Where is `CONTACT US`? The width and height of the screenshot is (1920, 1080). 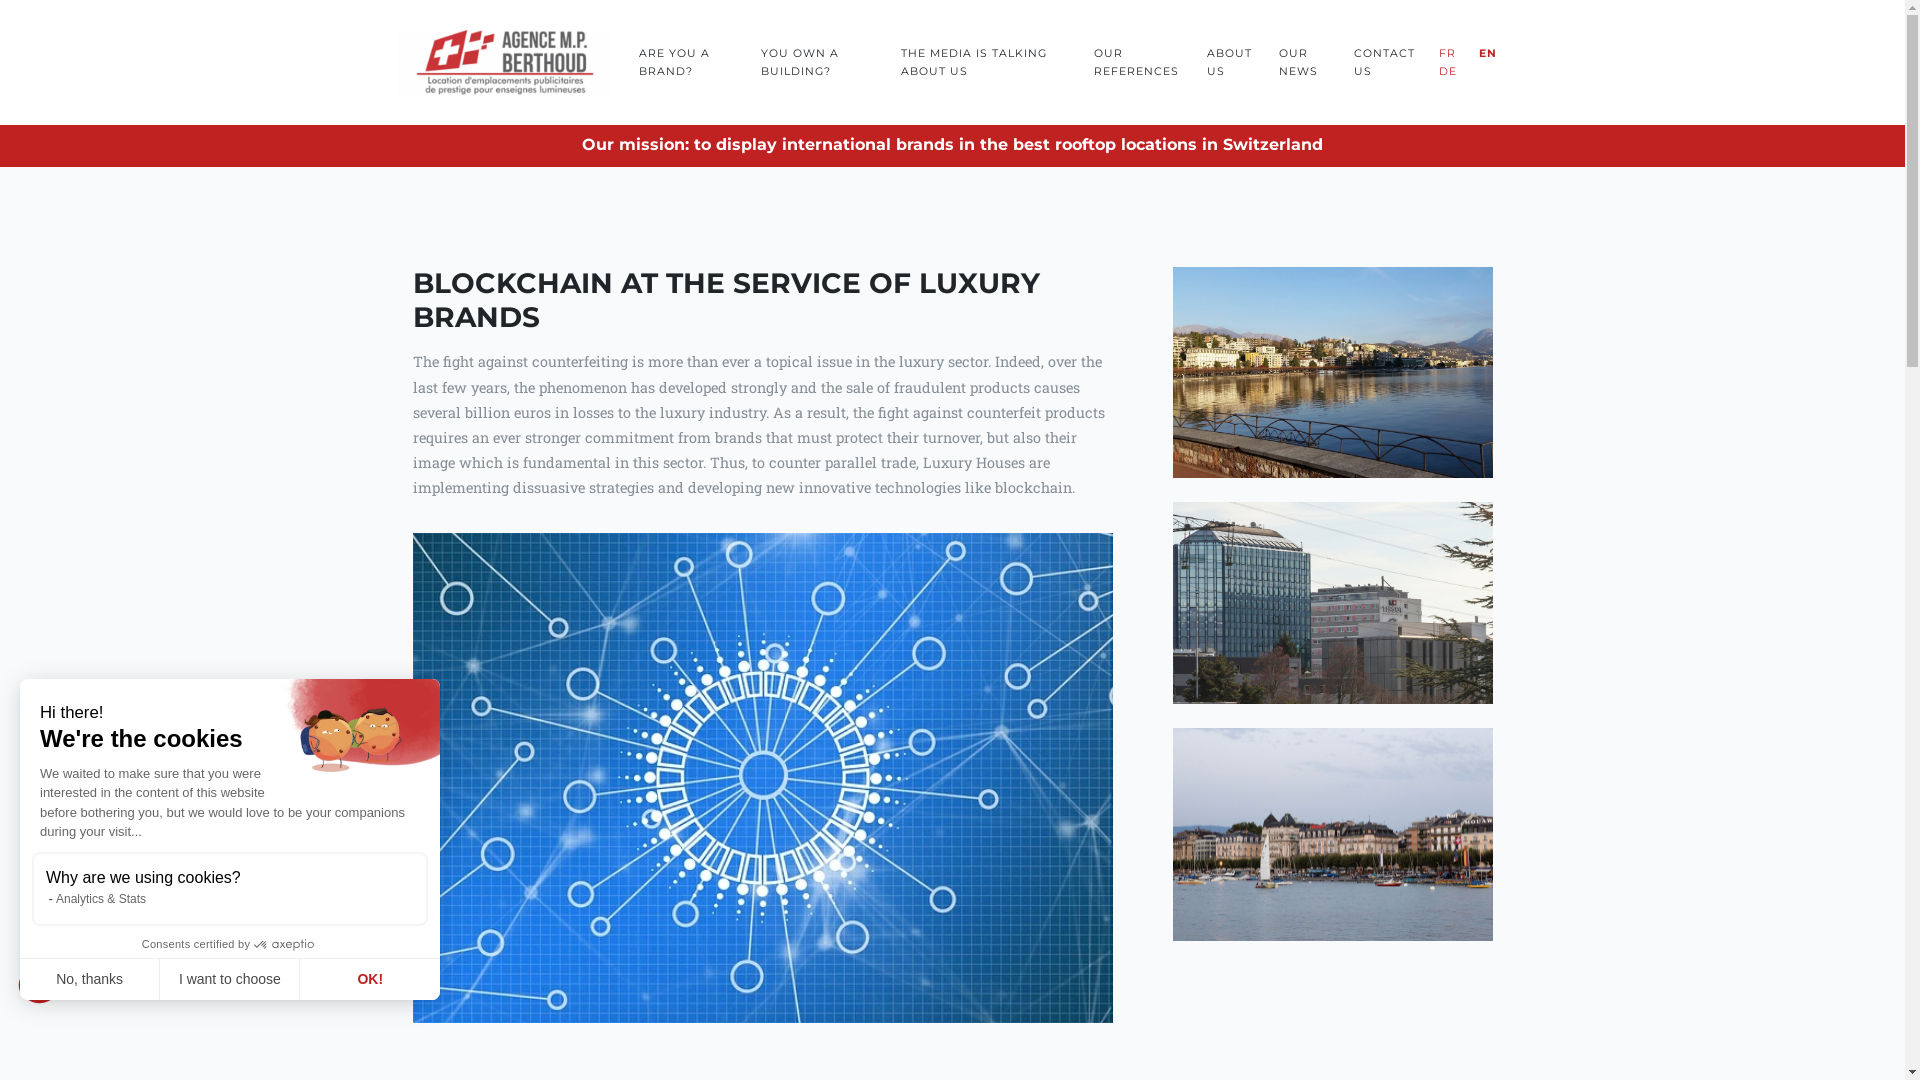
CONTACT US is located at coordinates (1386, 62).